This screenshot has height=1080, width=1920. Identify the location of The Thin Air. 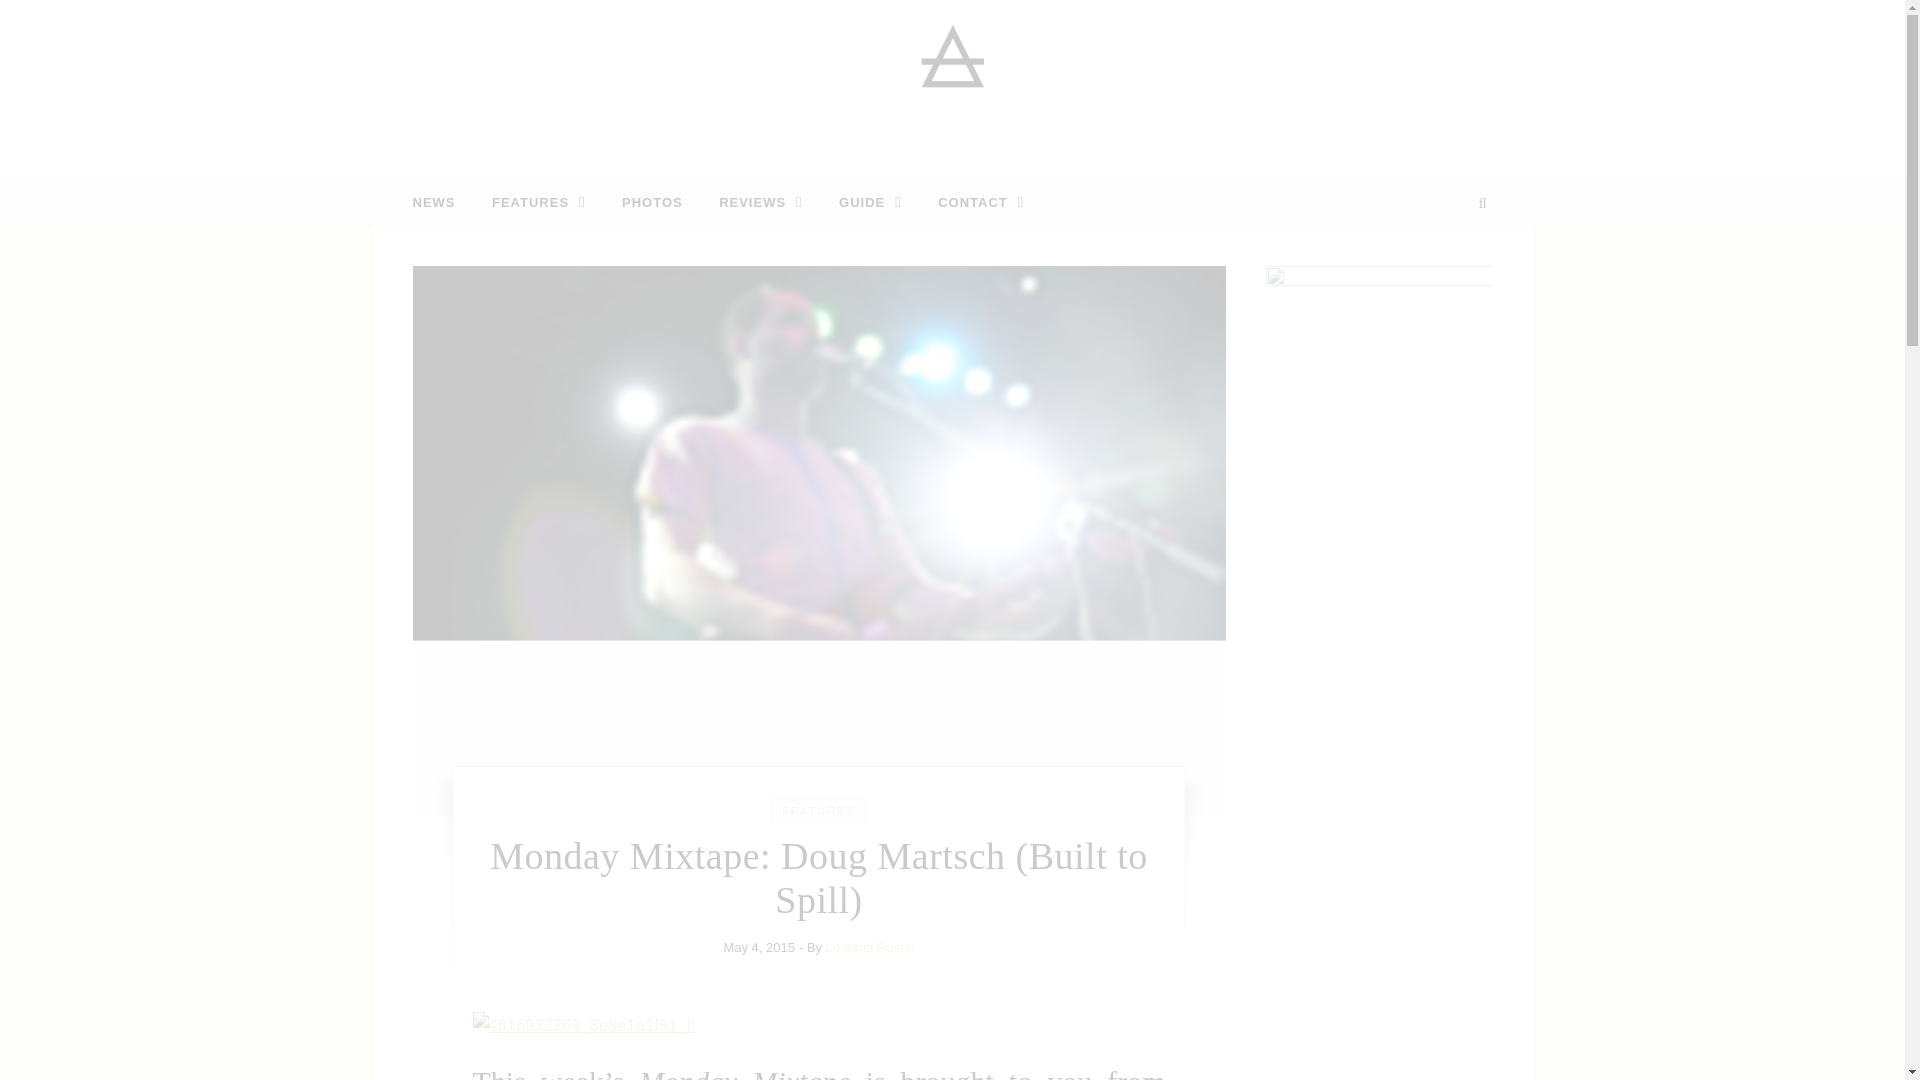
(952, 82).